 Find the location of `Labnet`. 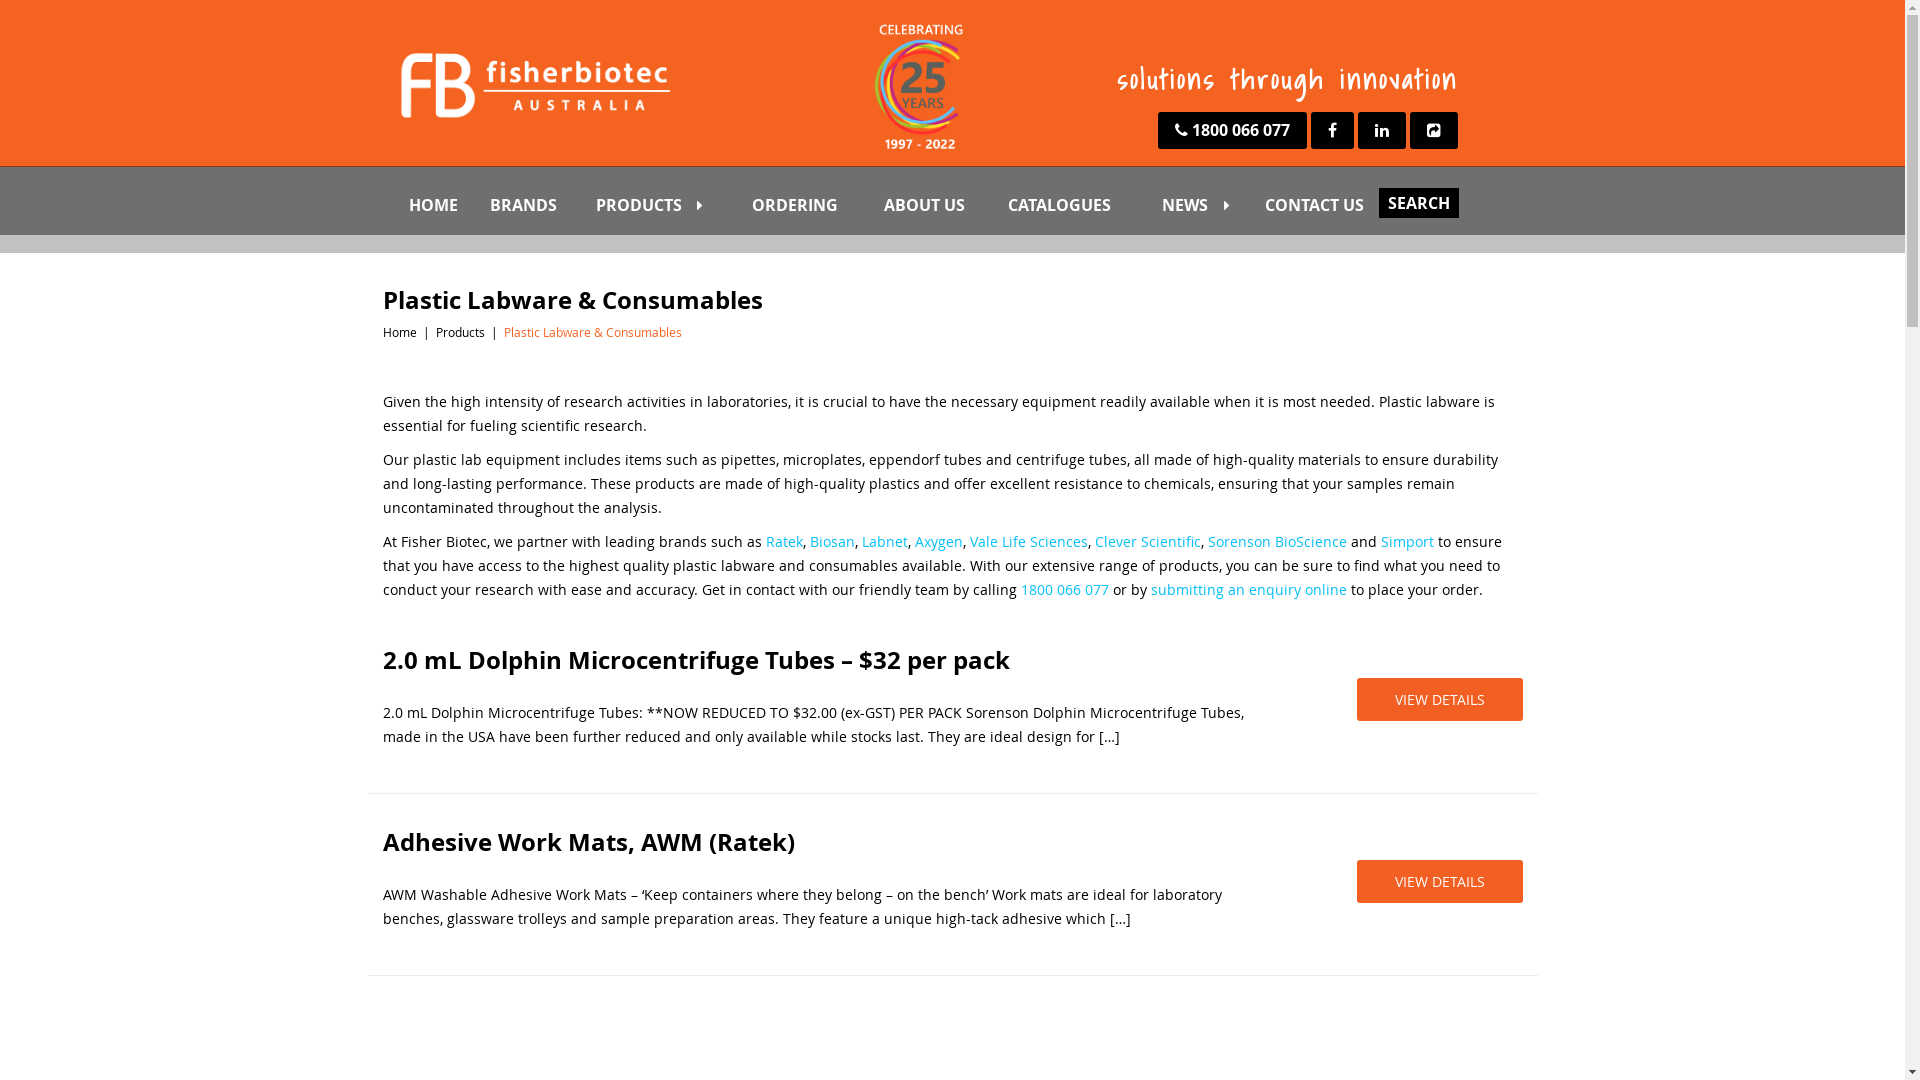

Labnet is located at coordinates (885, 542).